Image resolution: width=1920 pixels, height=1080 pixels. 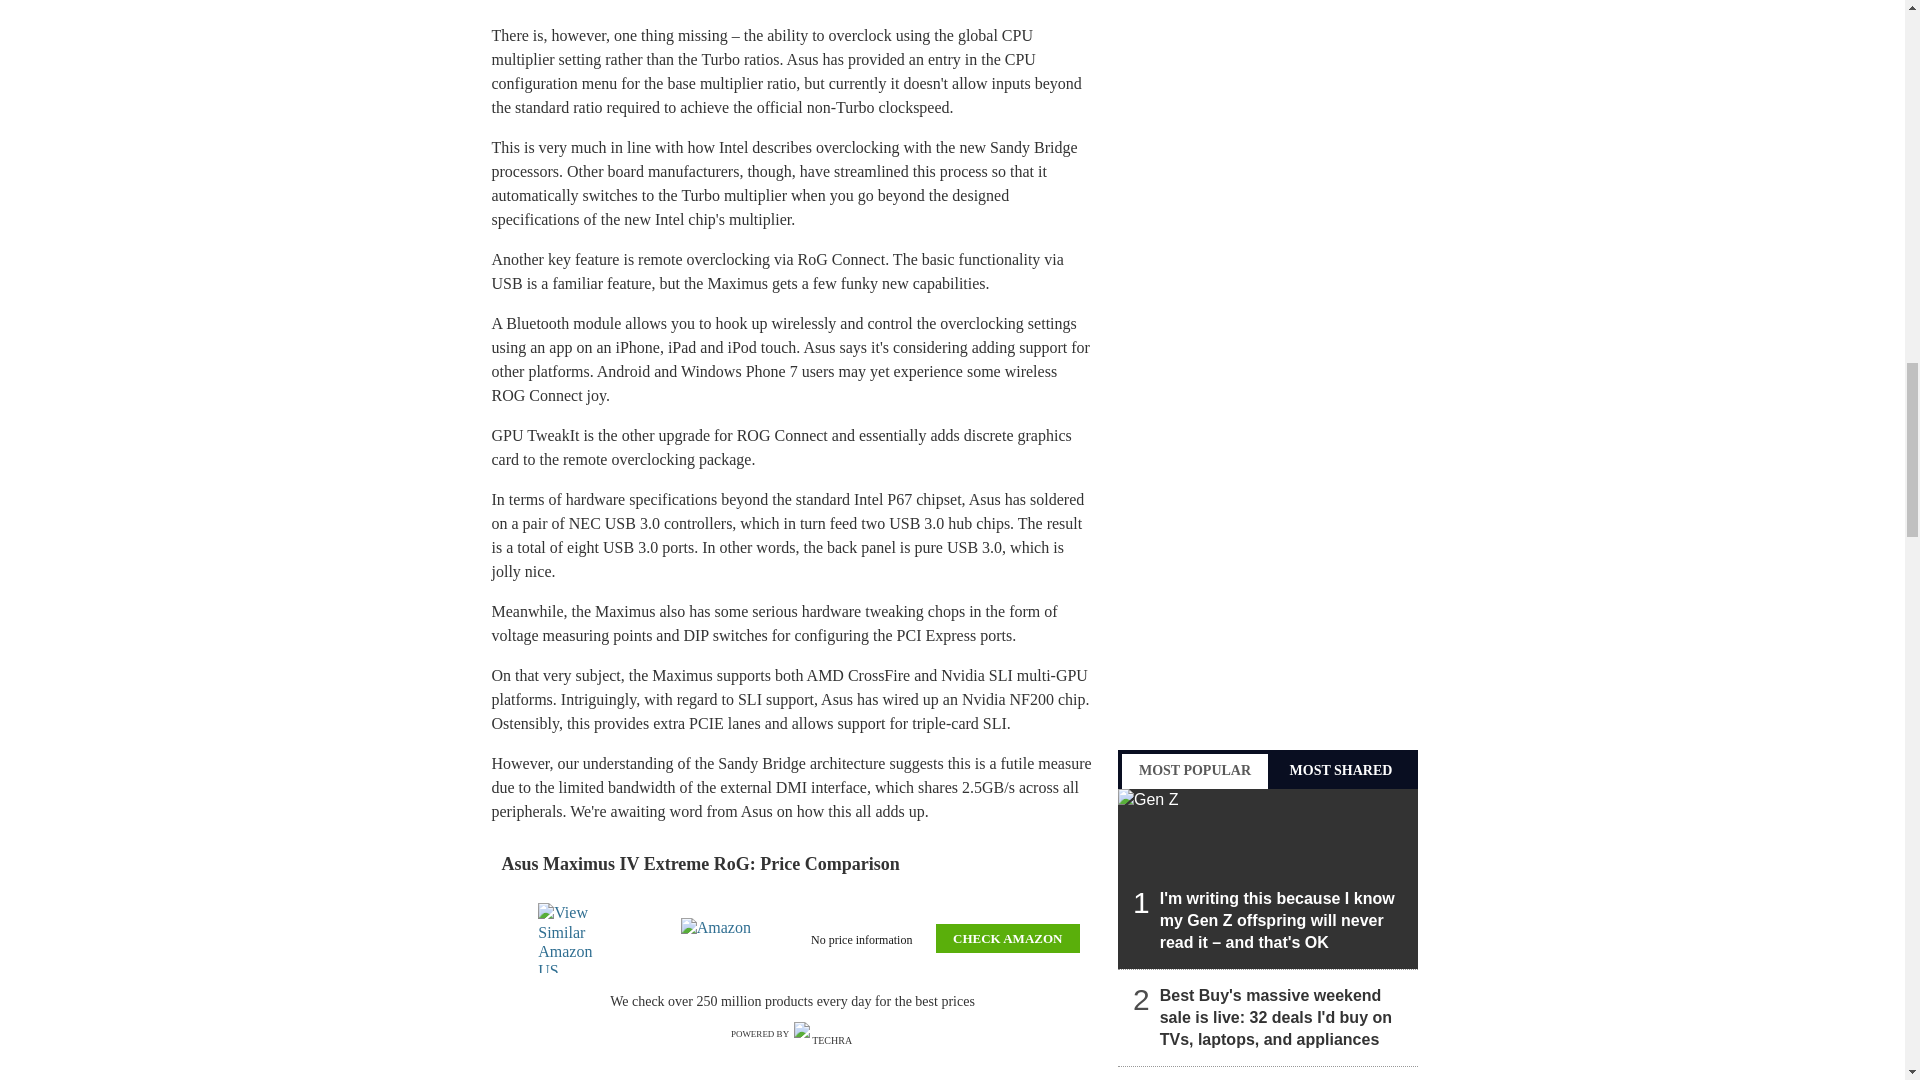 I want to click on Techradar, so click(x=824, y=1034).